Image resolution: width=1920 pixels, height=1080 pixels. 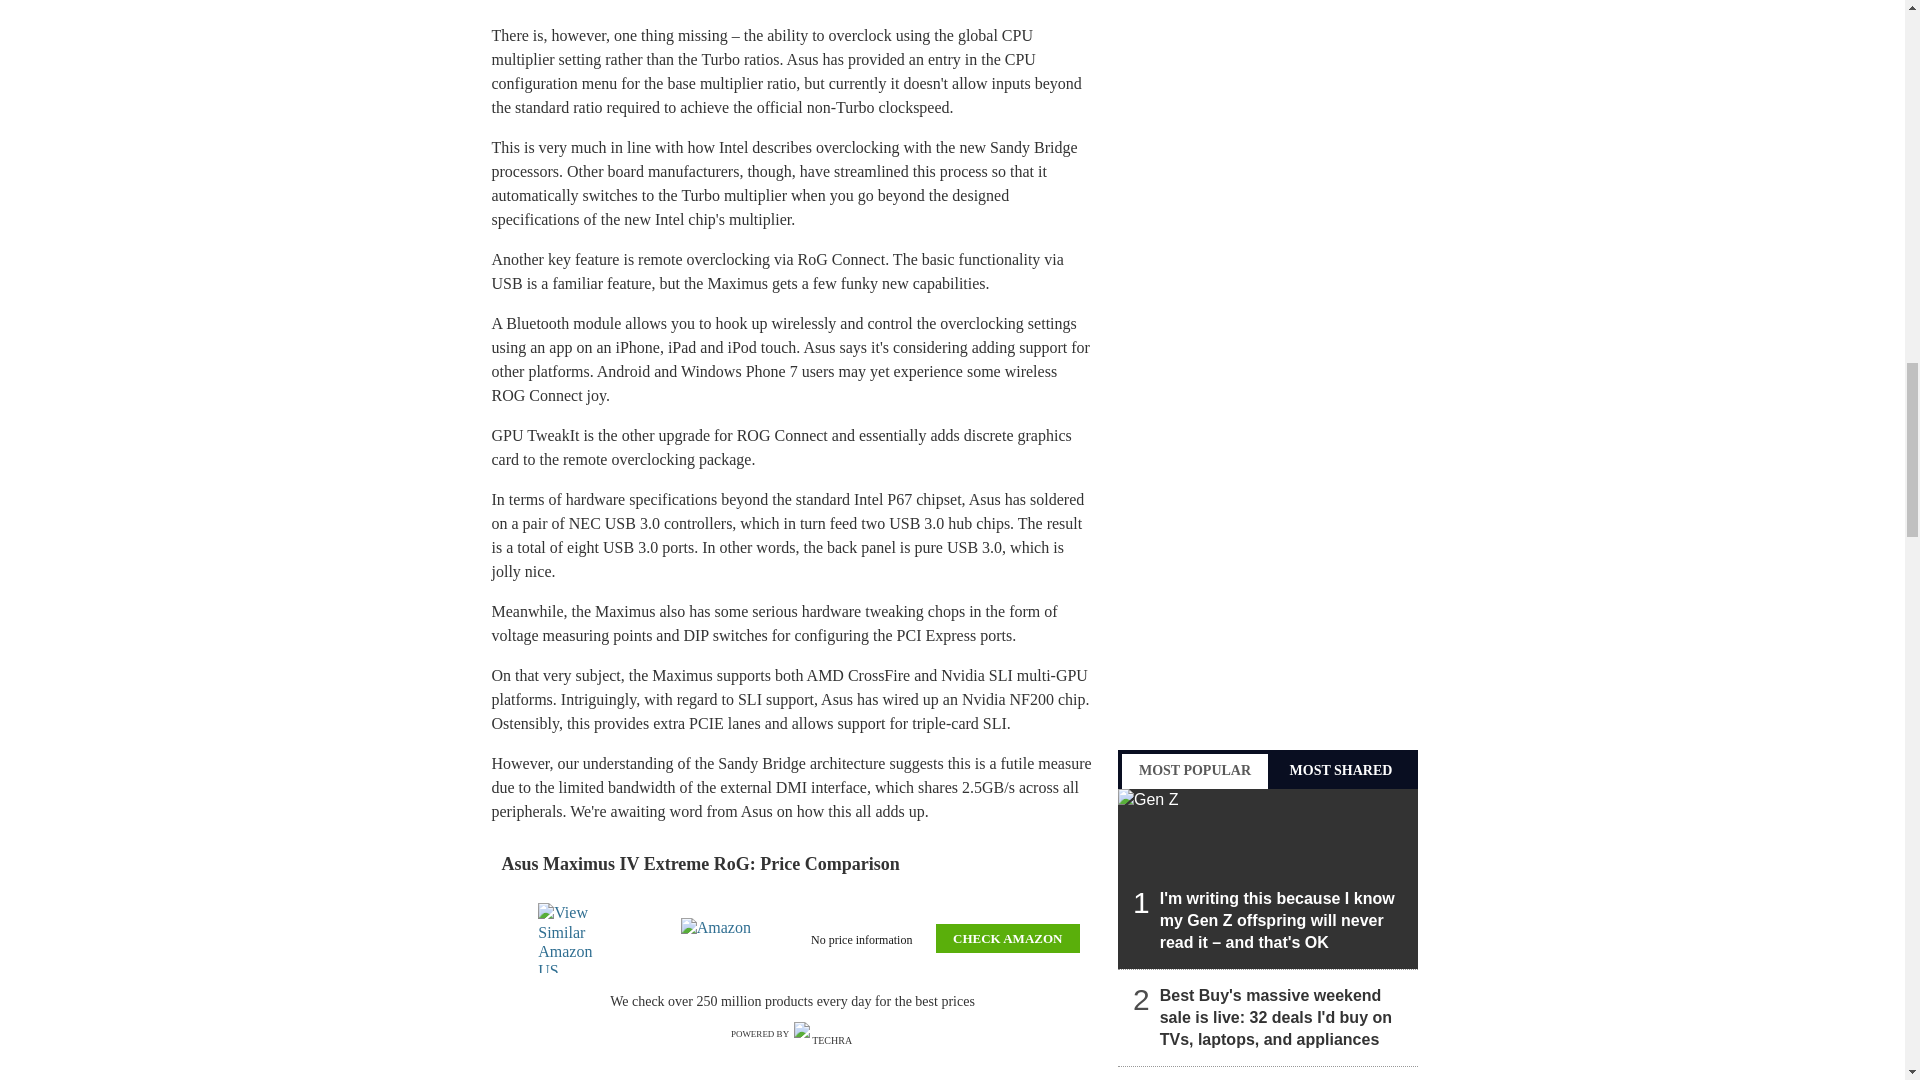 I want to click on Techradar, so click(x=824, y=1034).